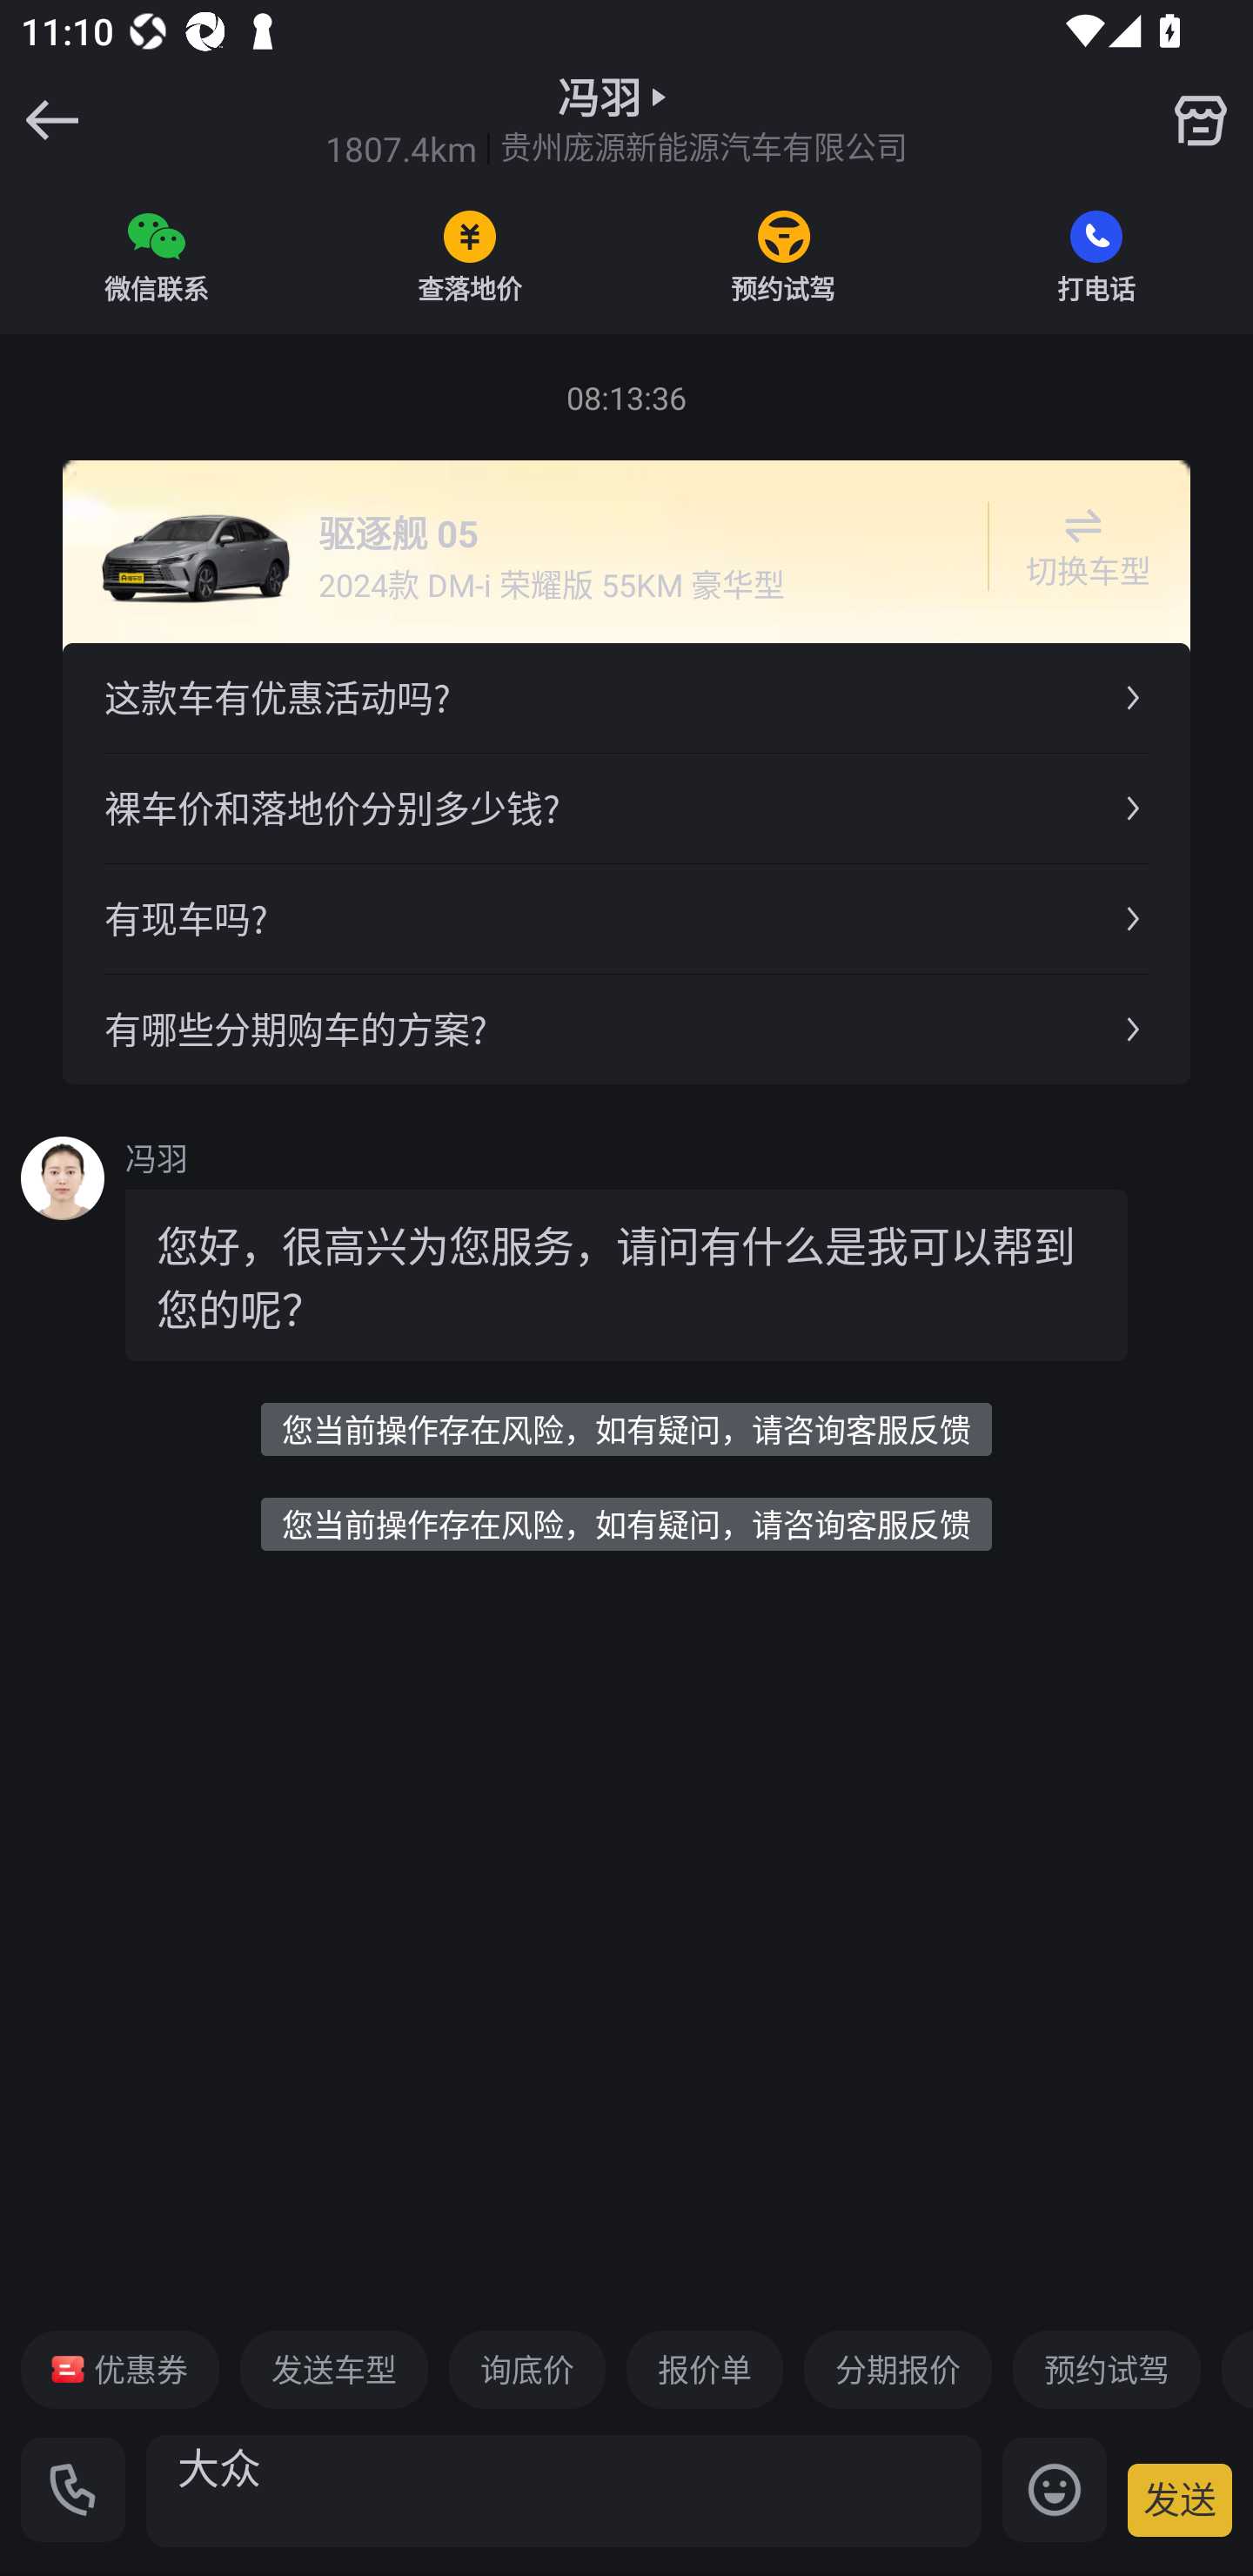 This screenshot has width=1253, height=2576. What do you see at coordinates (564, 2491) in the screenshot?
I see `大众
` at bounding box center [564, 2491].